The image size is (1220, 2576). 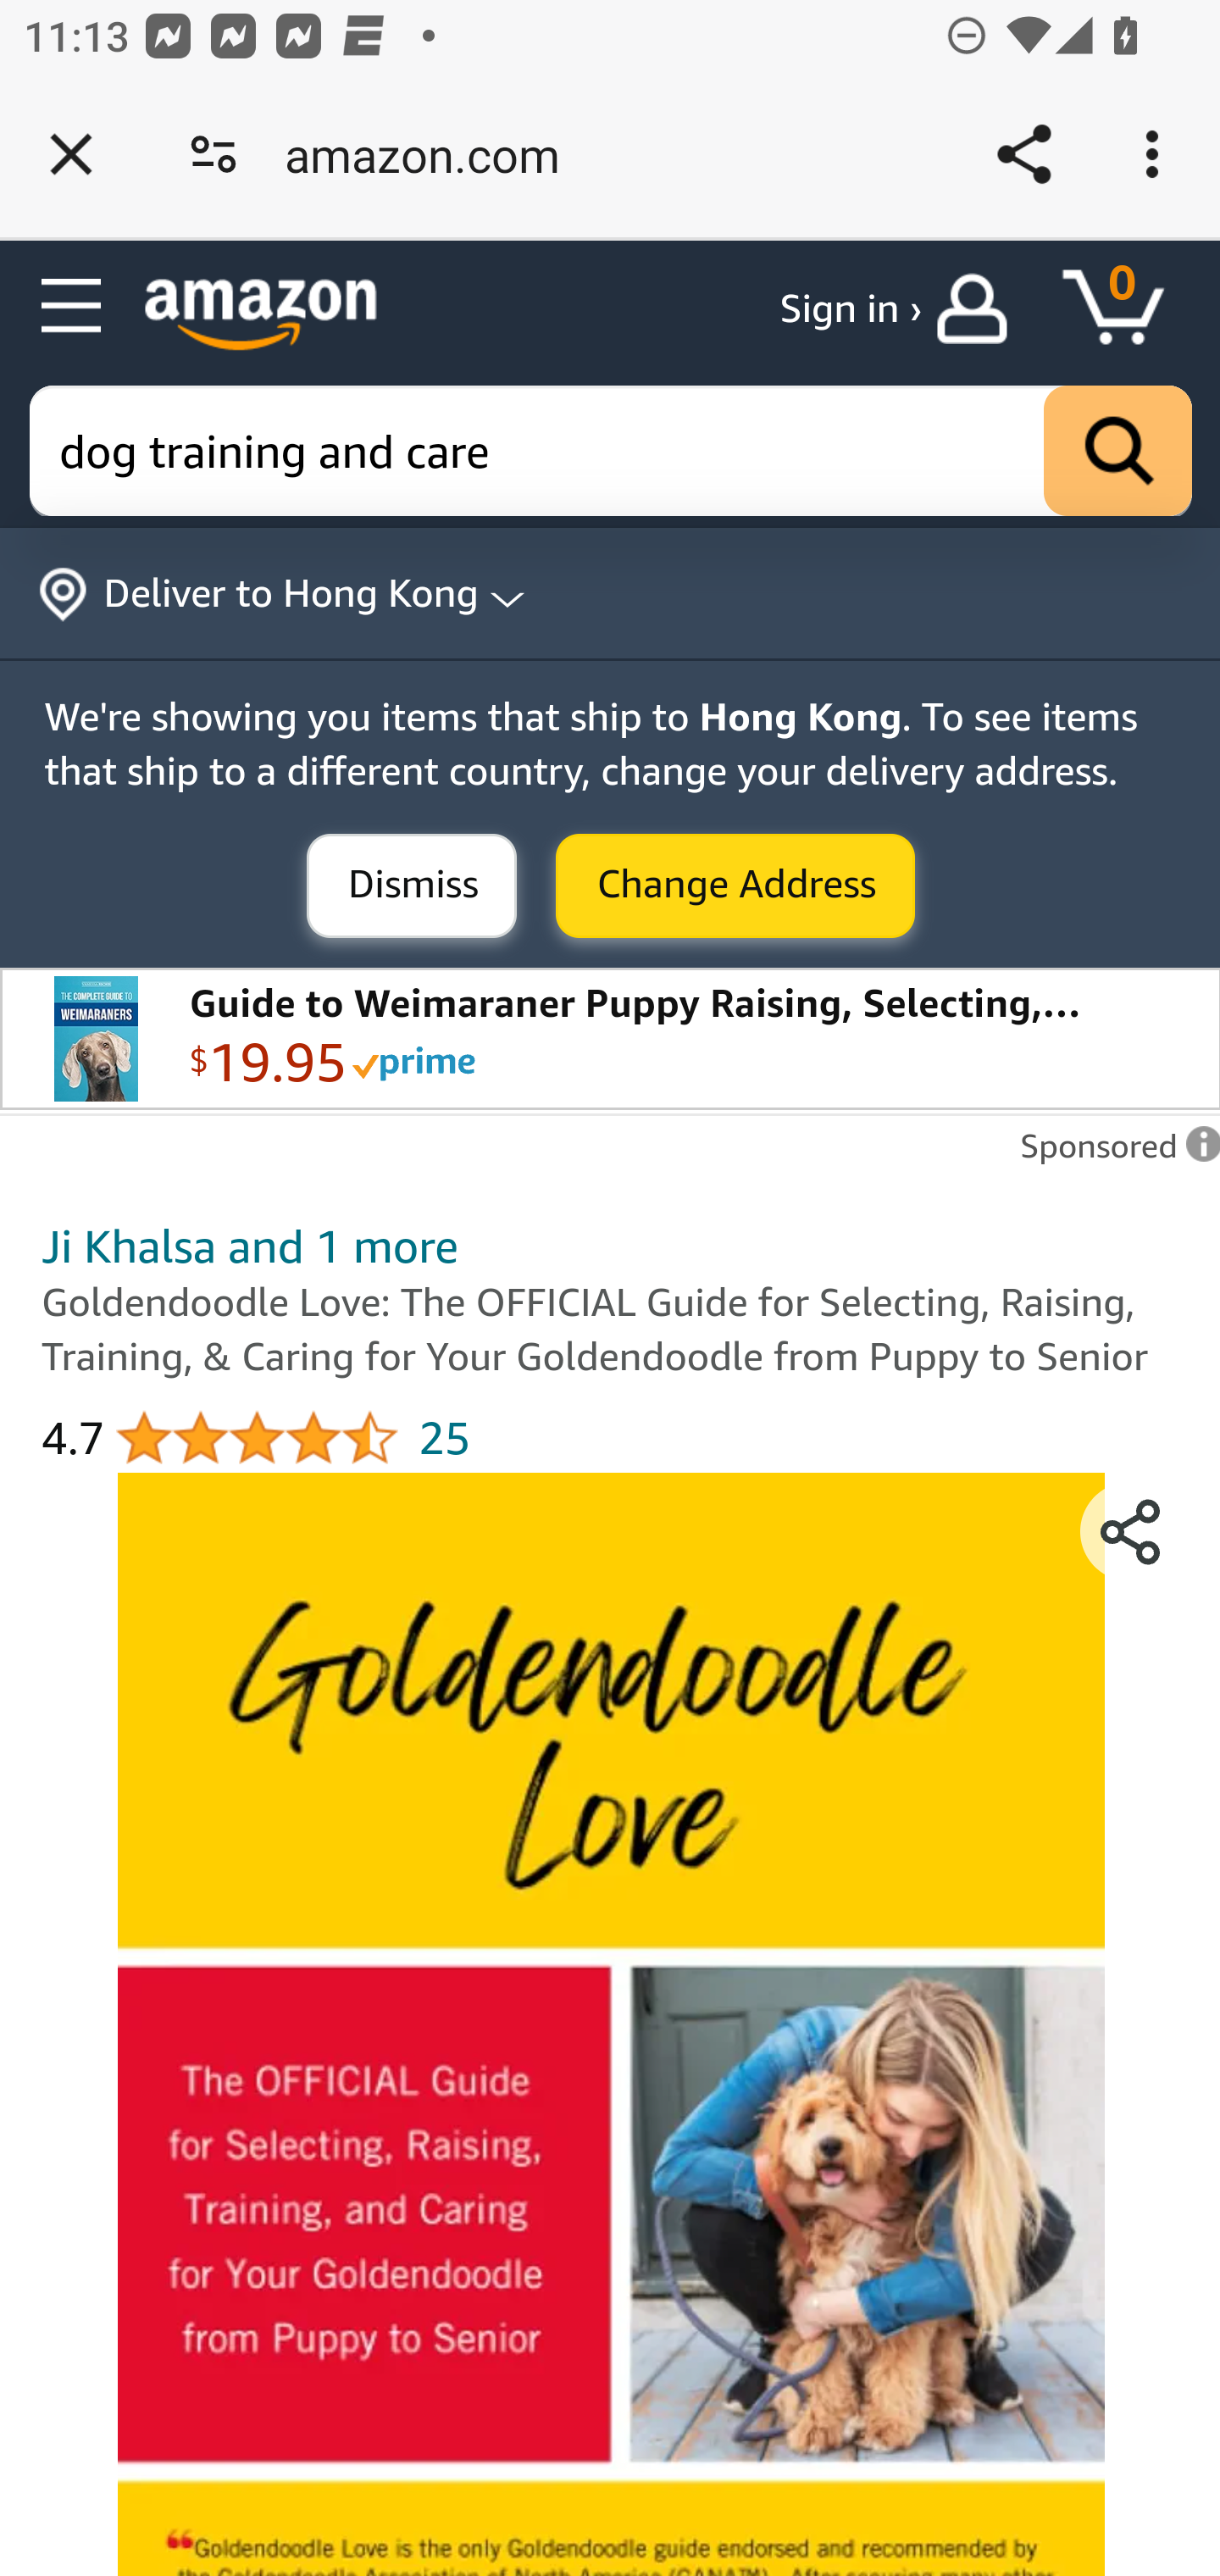 I want to click on Submit, so click(x=735, y=887).